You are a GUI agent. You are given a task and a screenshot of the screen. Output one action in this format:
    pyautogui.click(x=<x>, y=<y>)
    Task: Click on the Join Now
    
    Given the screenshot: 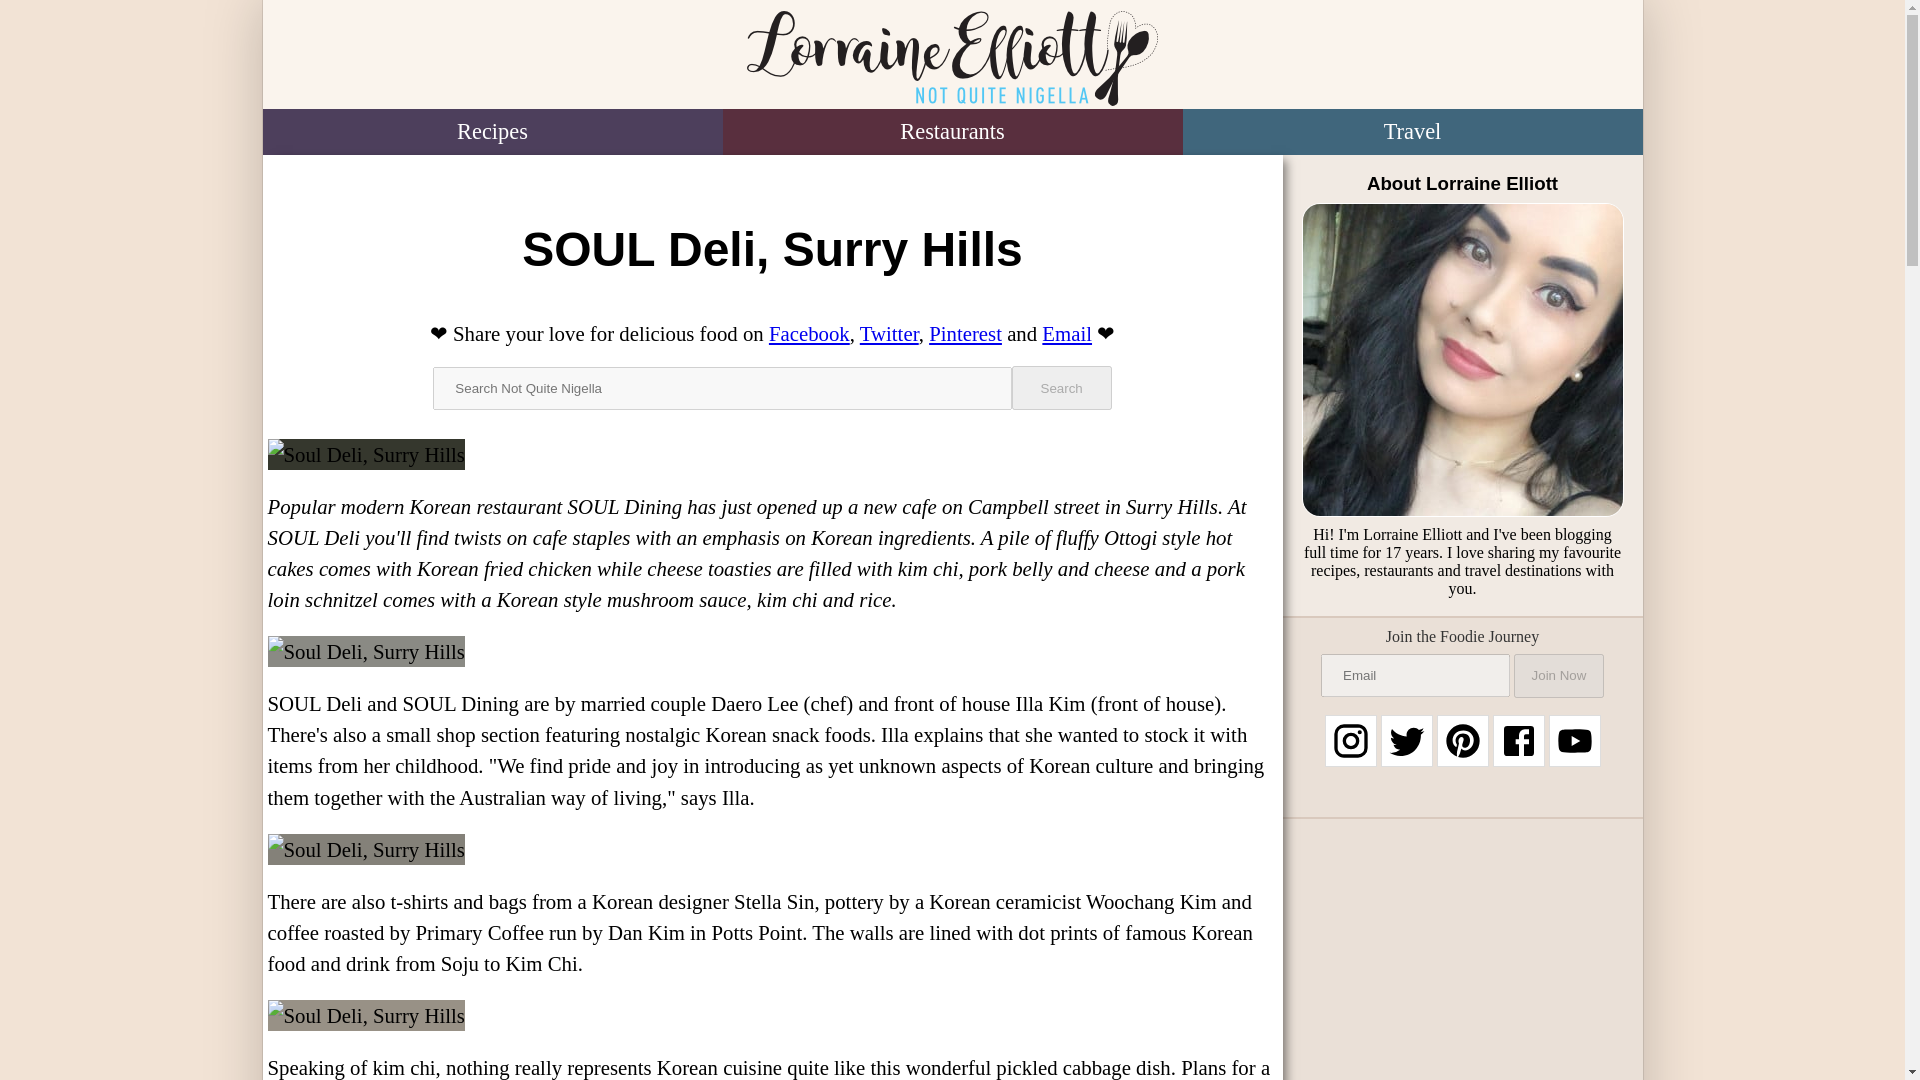 What is the action you would take?
    pyautogui.click(x=1558, y=676)
    